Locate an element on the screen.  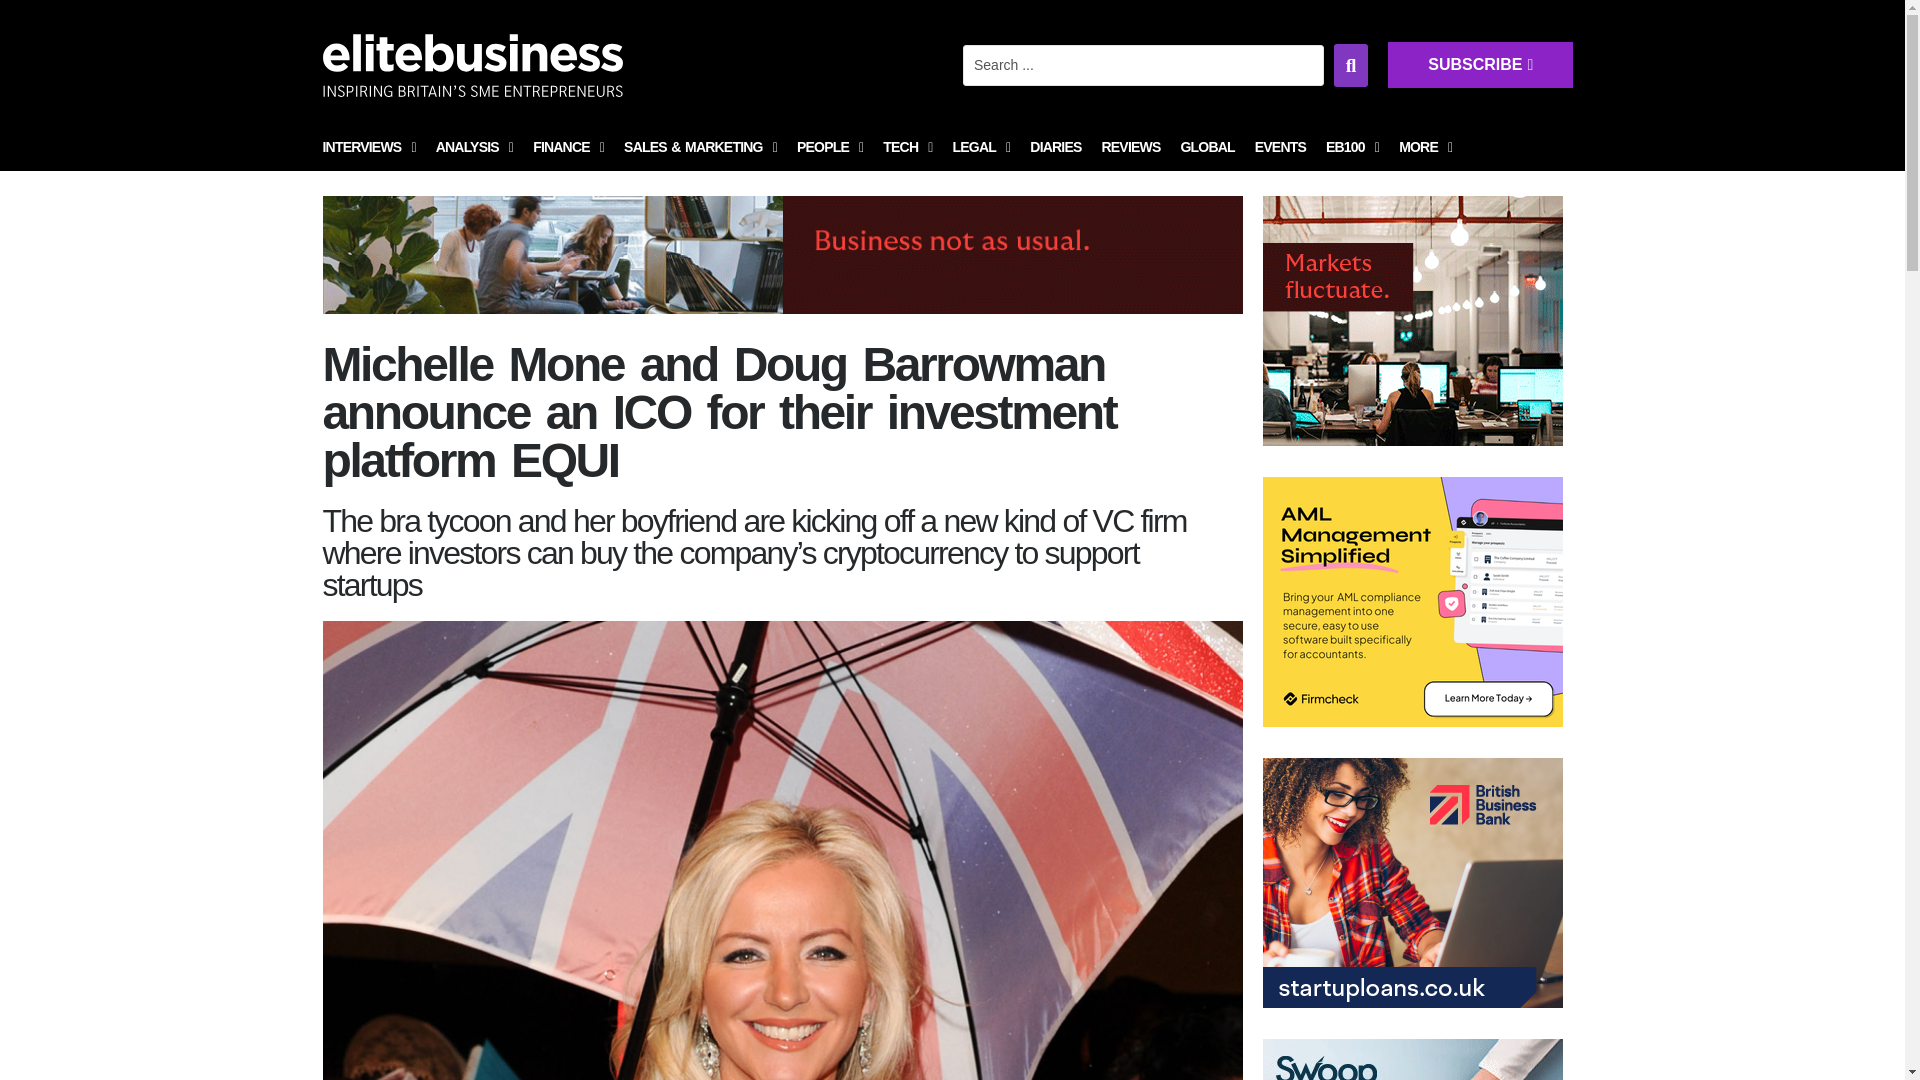
INTERVIEWS is located at coordinates (368, 148).